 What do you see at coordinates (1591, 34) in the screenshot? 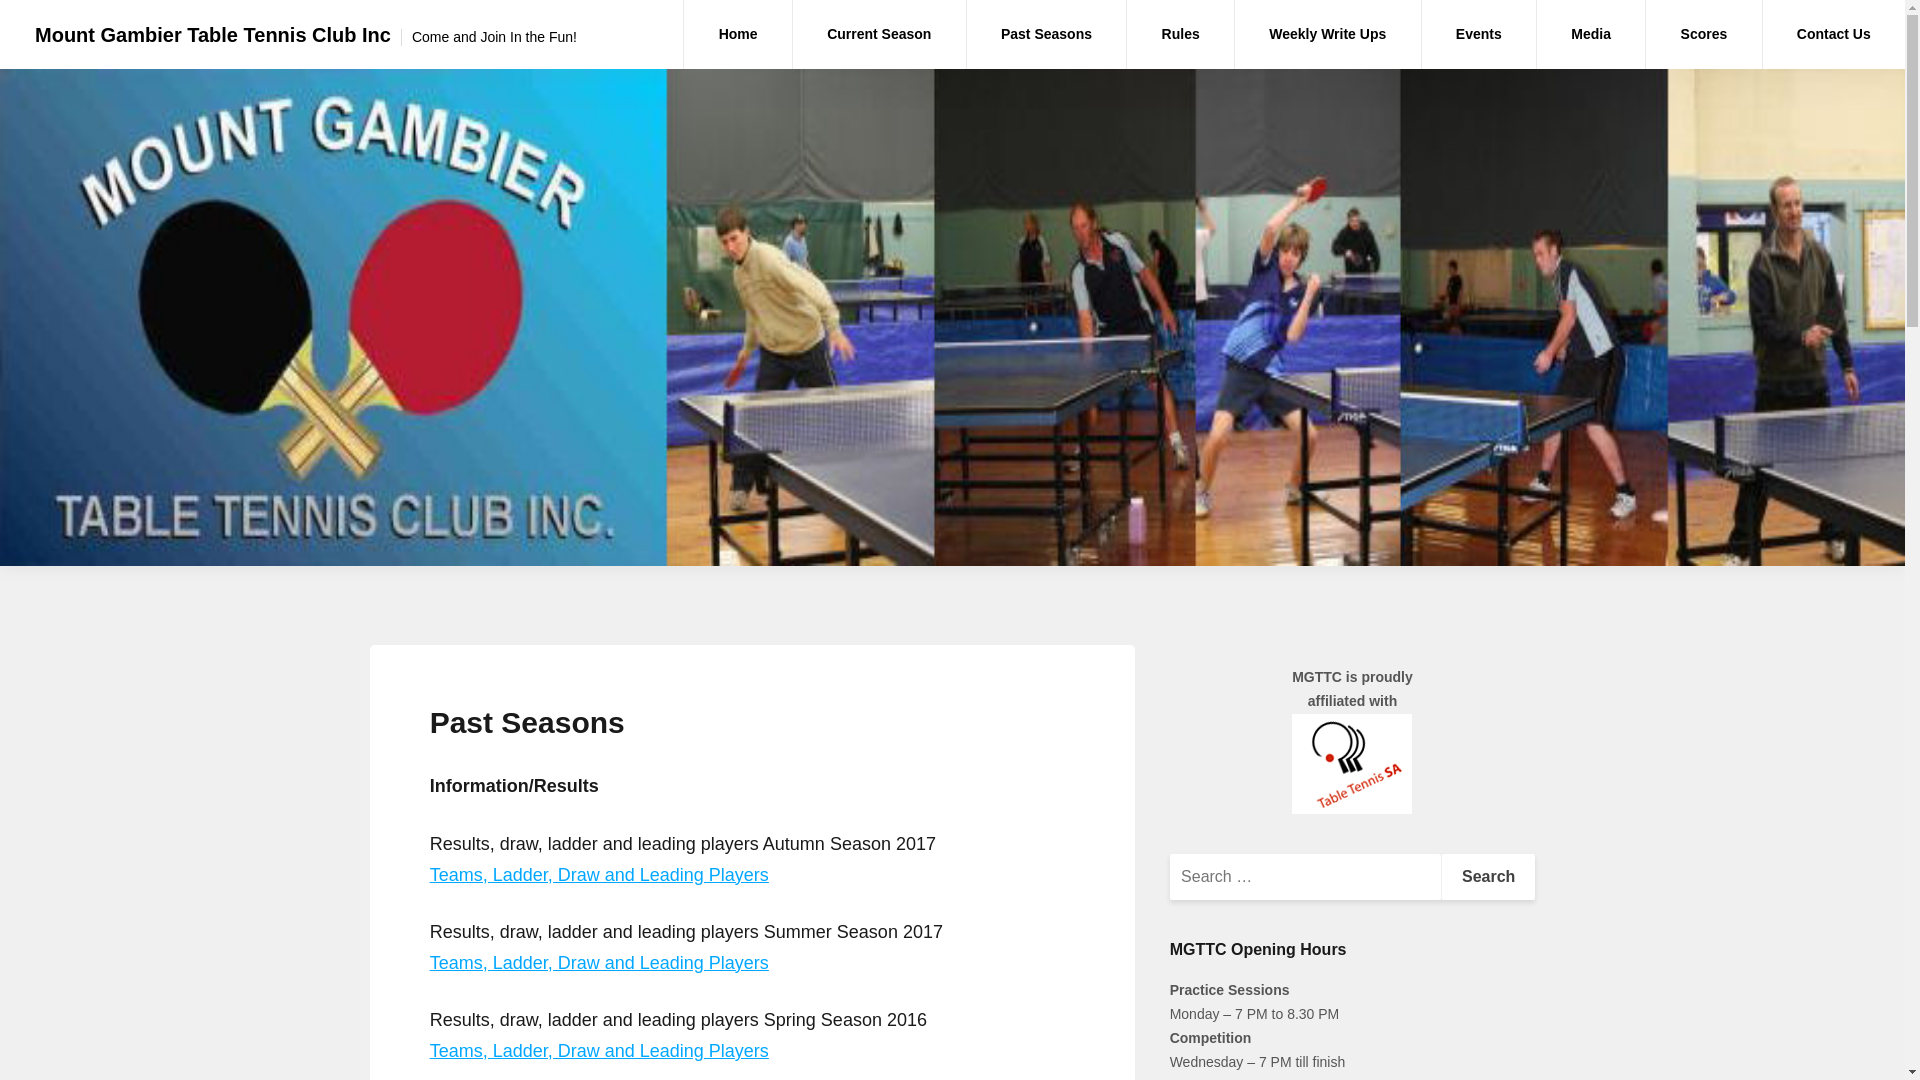
I see `Media` at bounding box center [1591, 34].